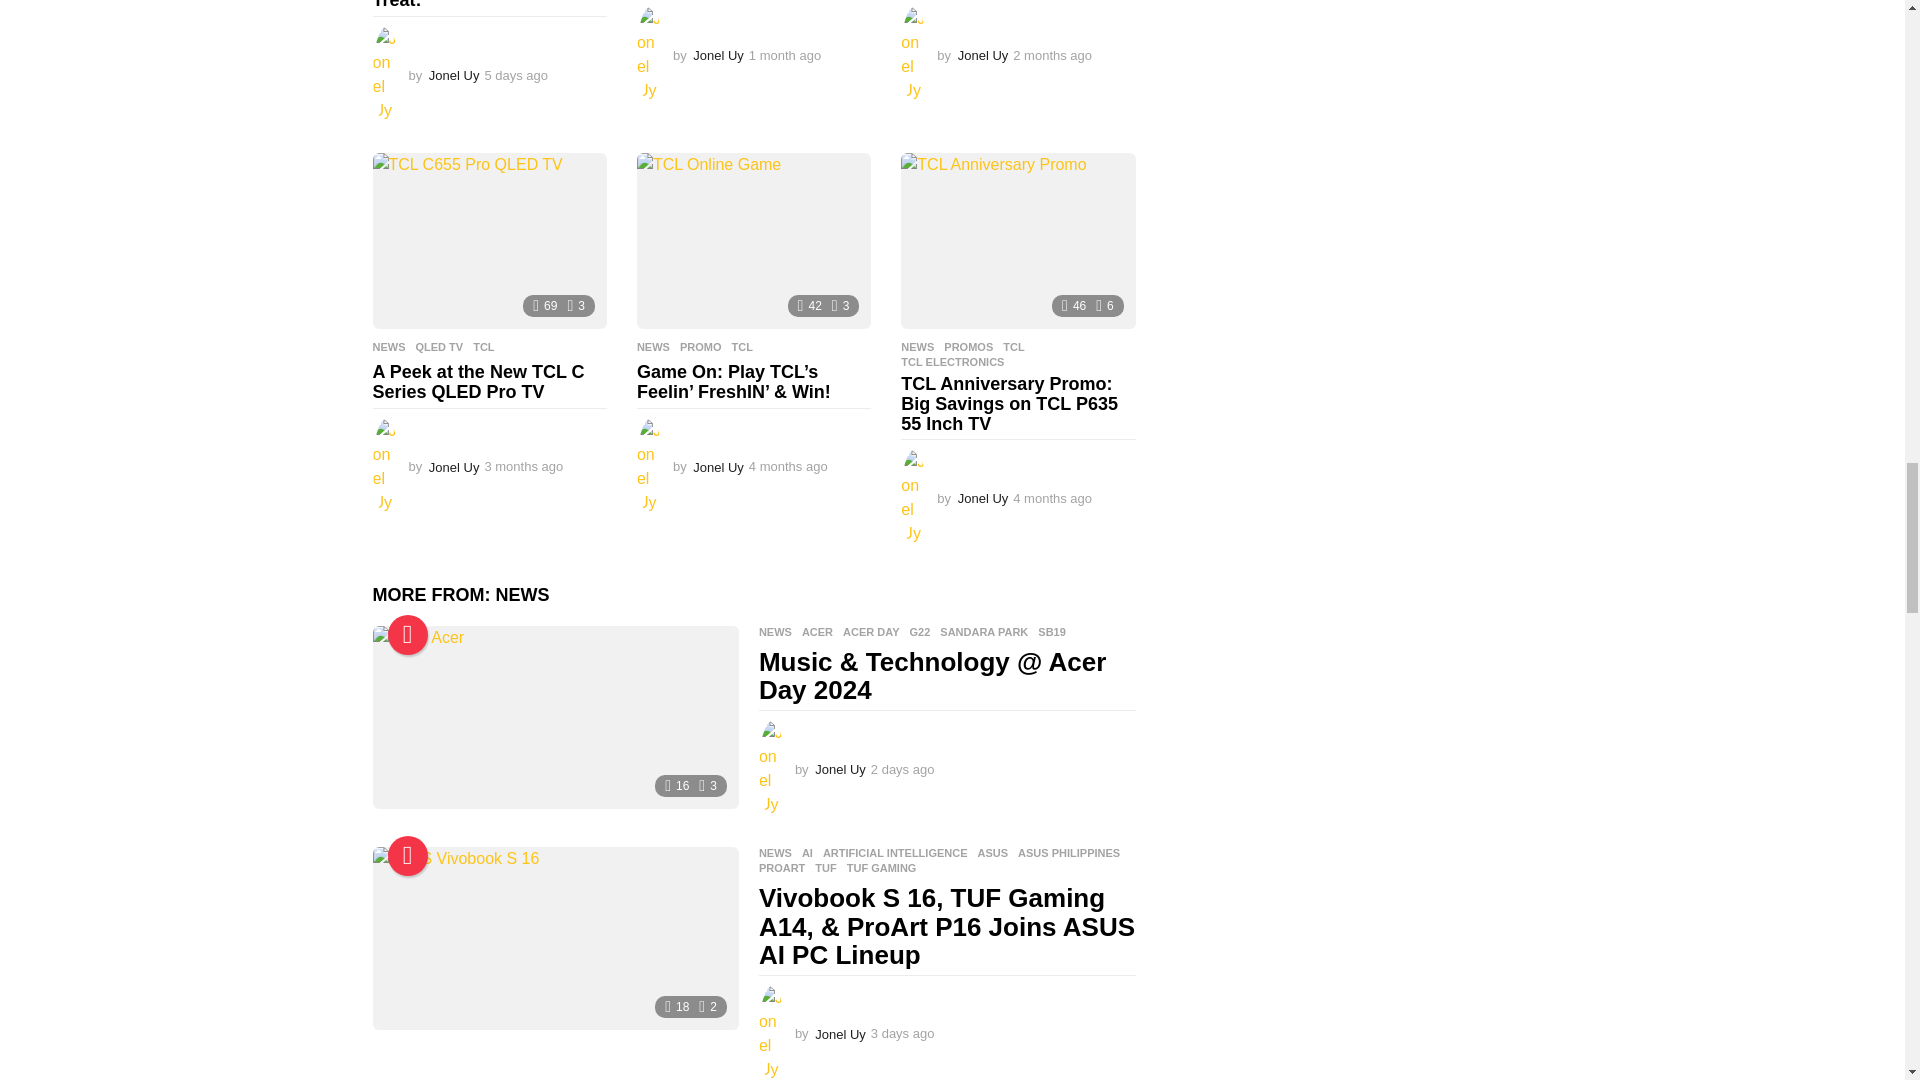 This screenshot has height=1080, width=1920. What do you see at coordinates (1017, 241) in the screenshot?
I see `TCL Anniversary Promo:  Big Savings on TCL P635 55 Inch TV` at bounding box center [1017, 241].